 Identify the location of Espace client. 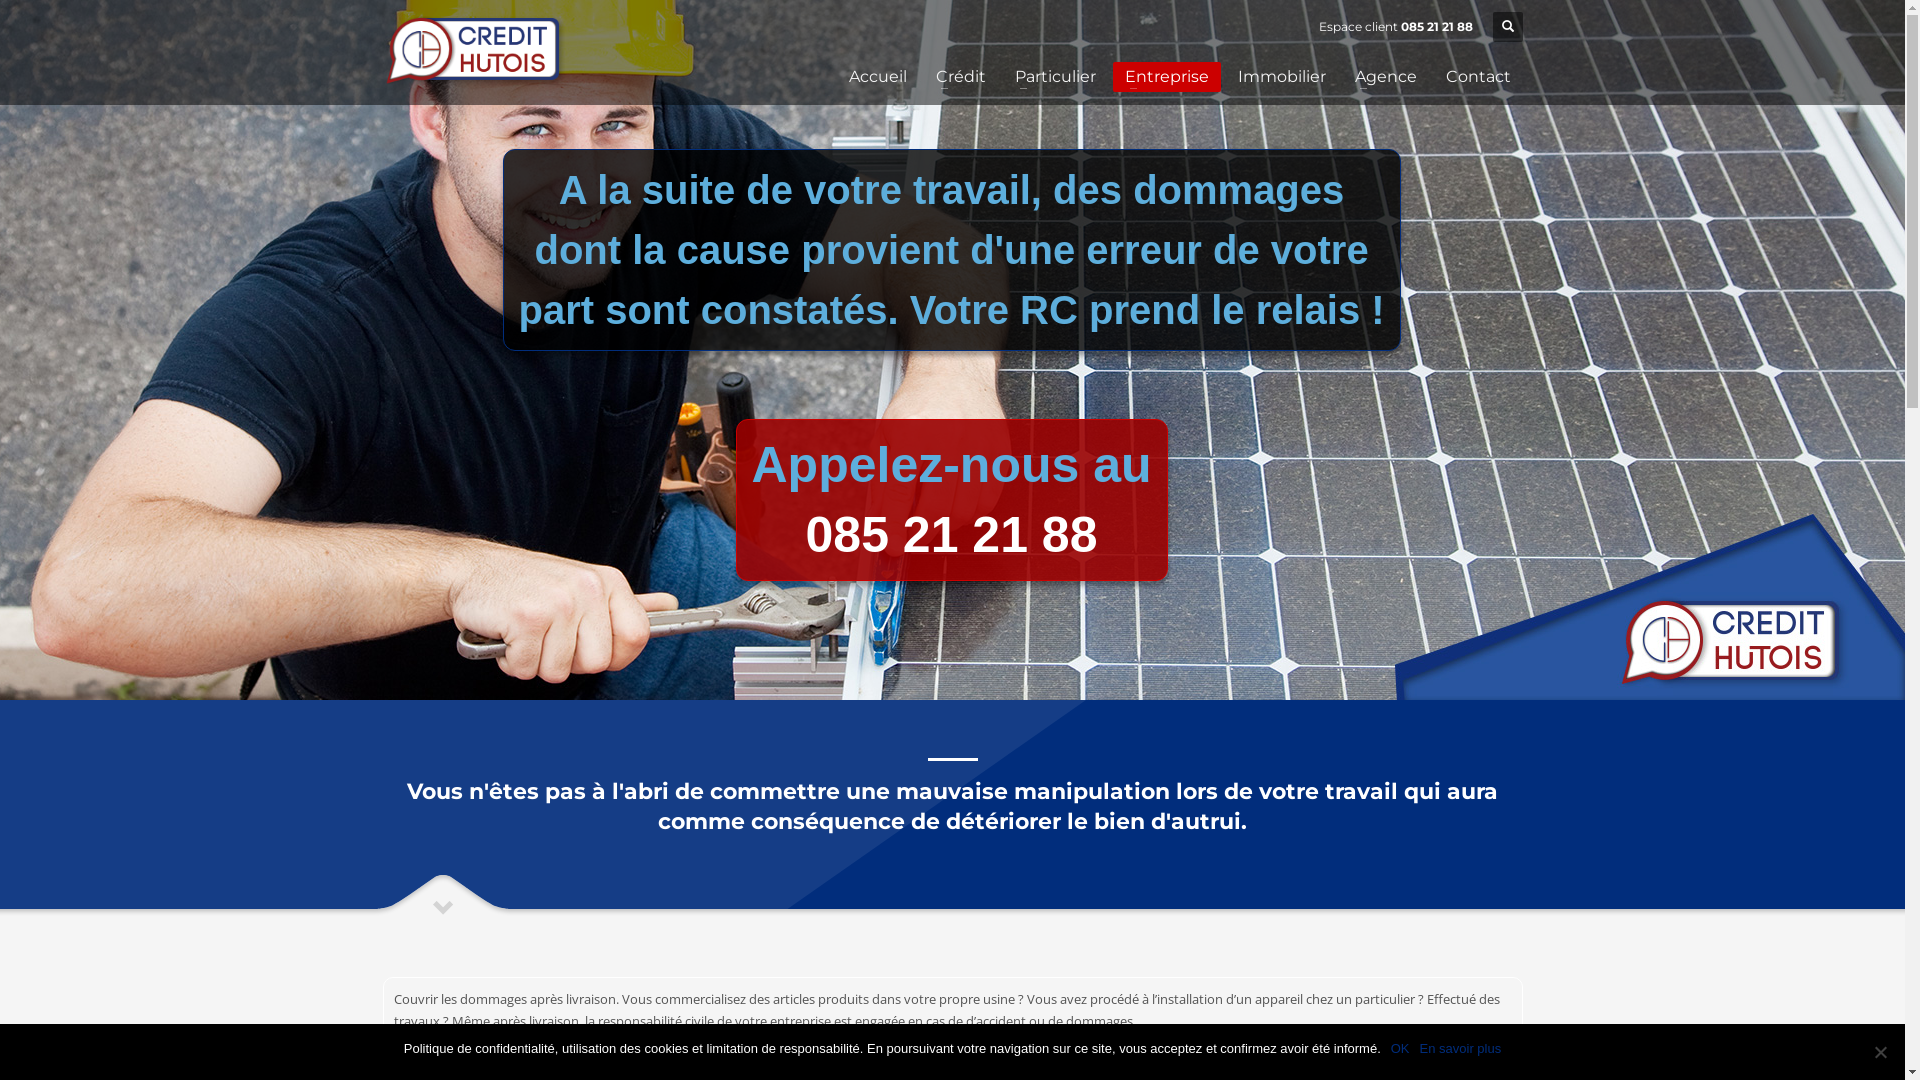
(1358, 26).